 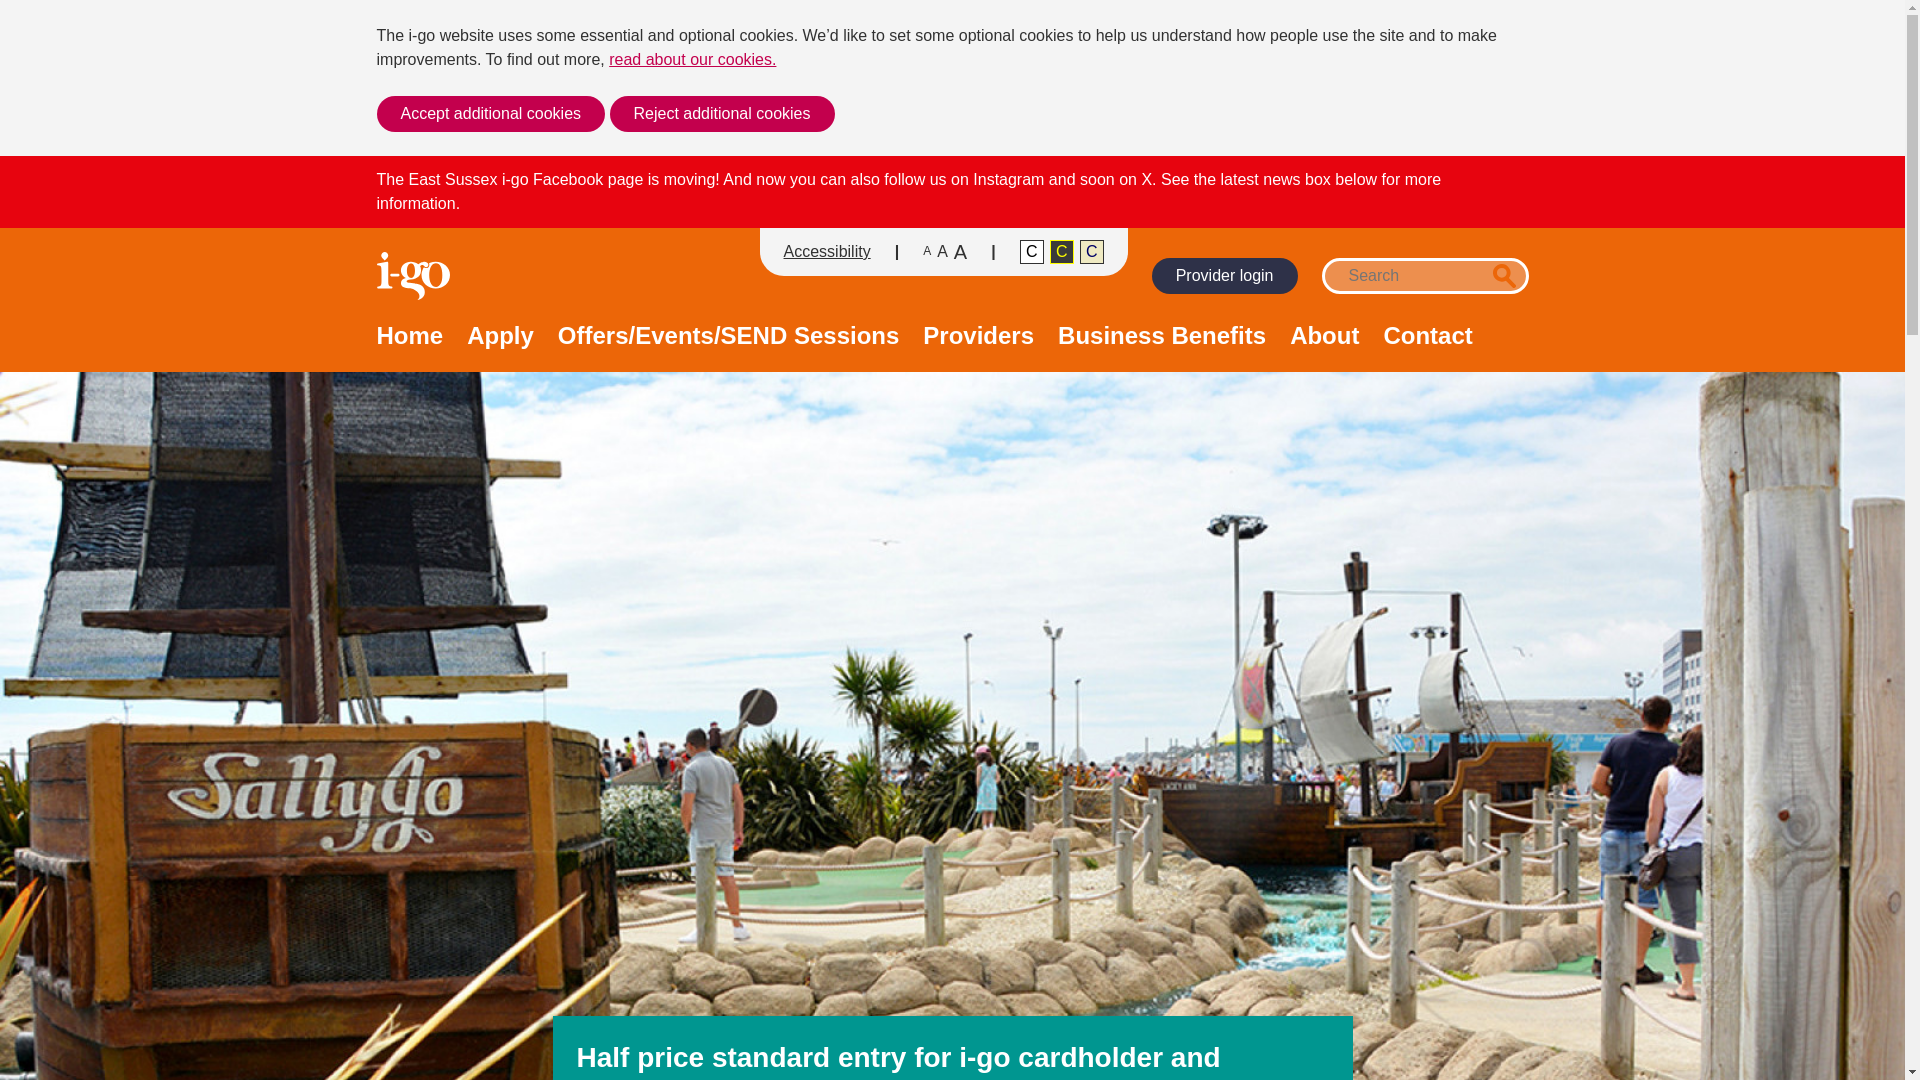 What do you see at coordinates (1161, 348) in the screenshot?
I see `Business Benefits` at bounding box center [1161, 348].